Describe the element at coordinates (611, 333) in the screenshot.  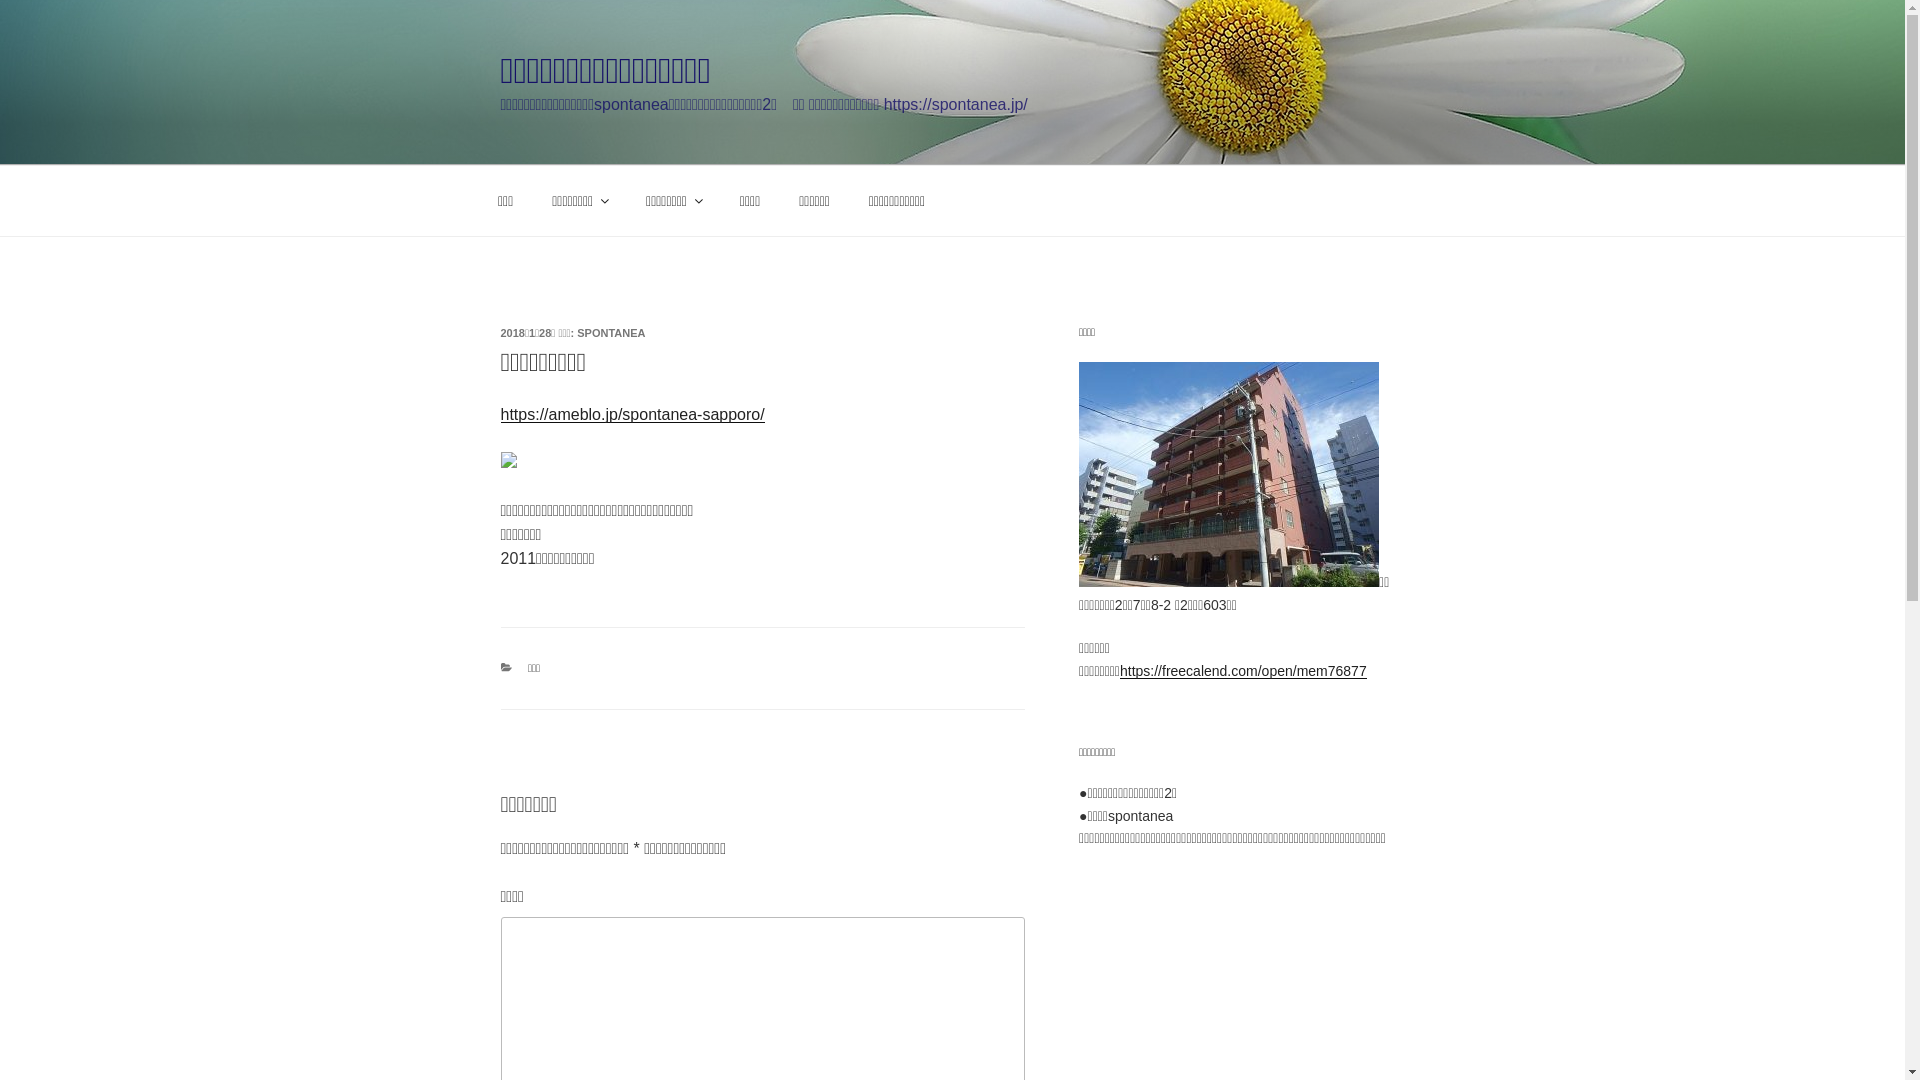
I see `SPONTANEA` at that location.